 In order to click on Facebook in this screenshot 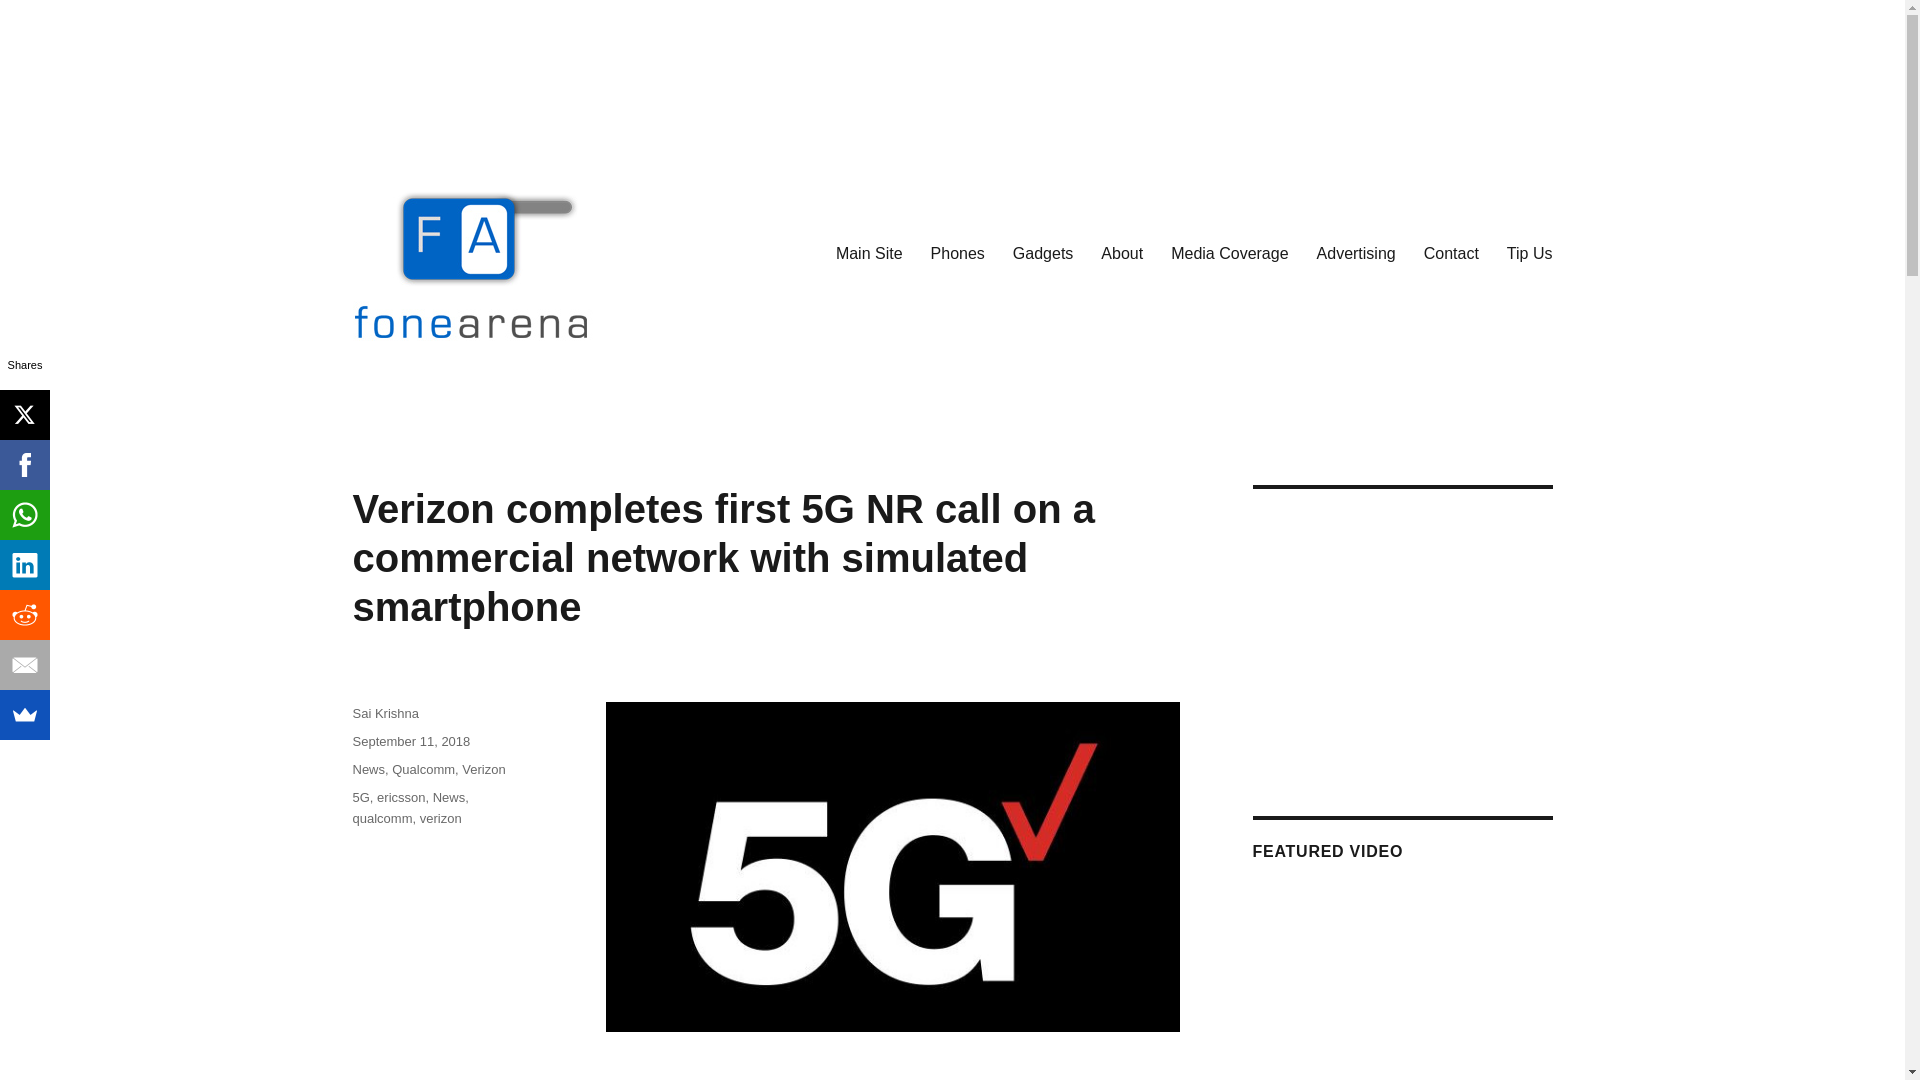, I will do `click(24, 464)`.